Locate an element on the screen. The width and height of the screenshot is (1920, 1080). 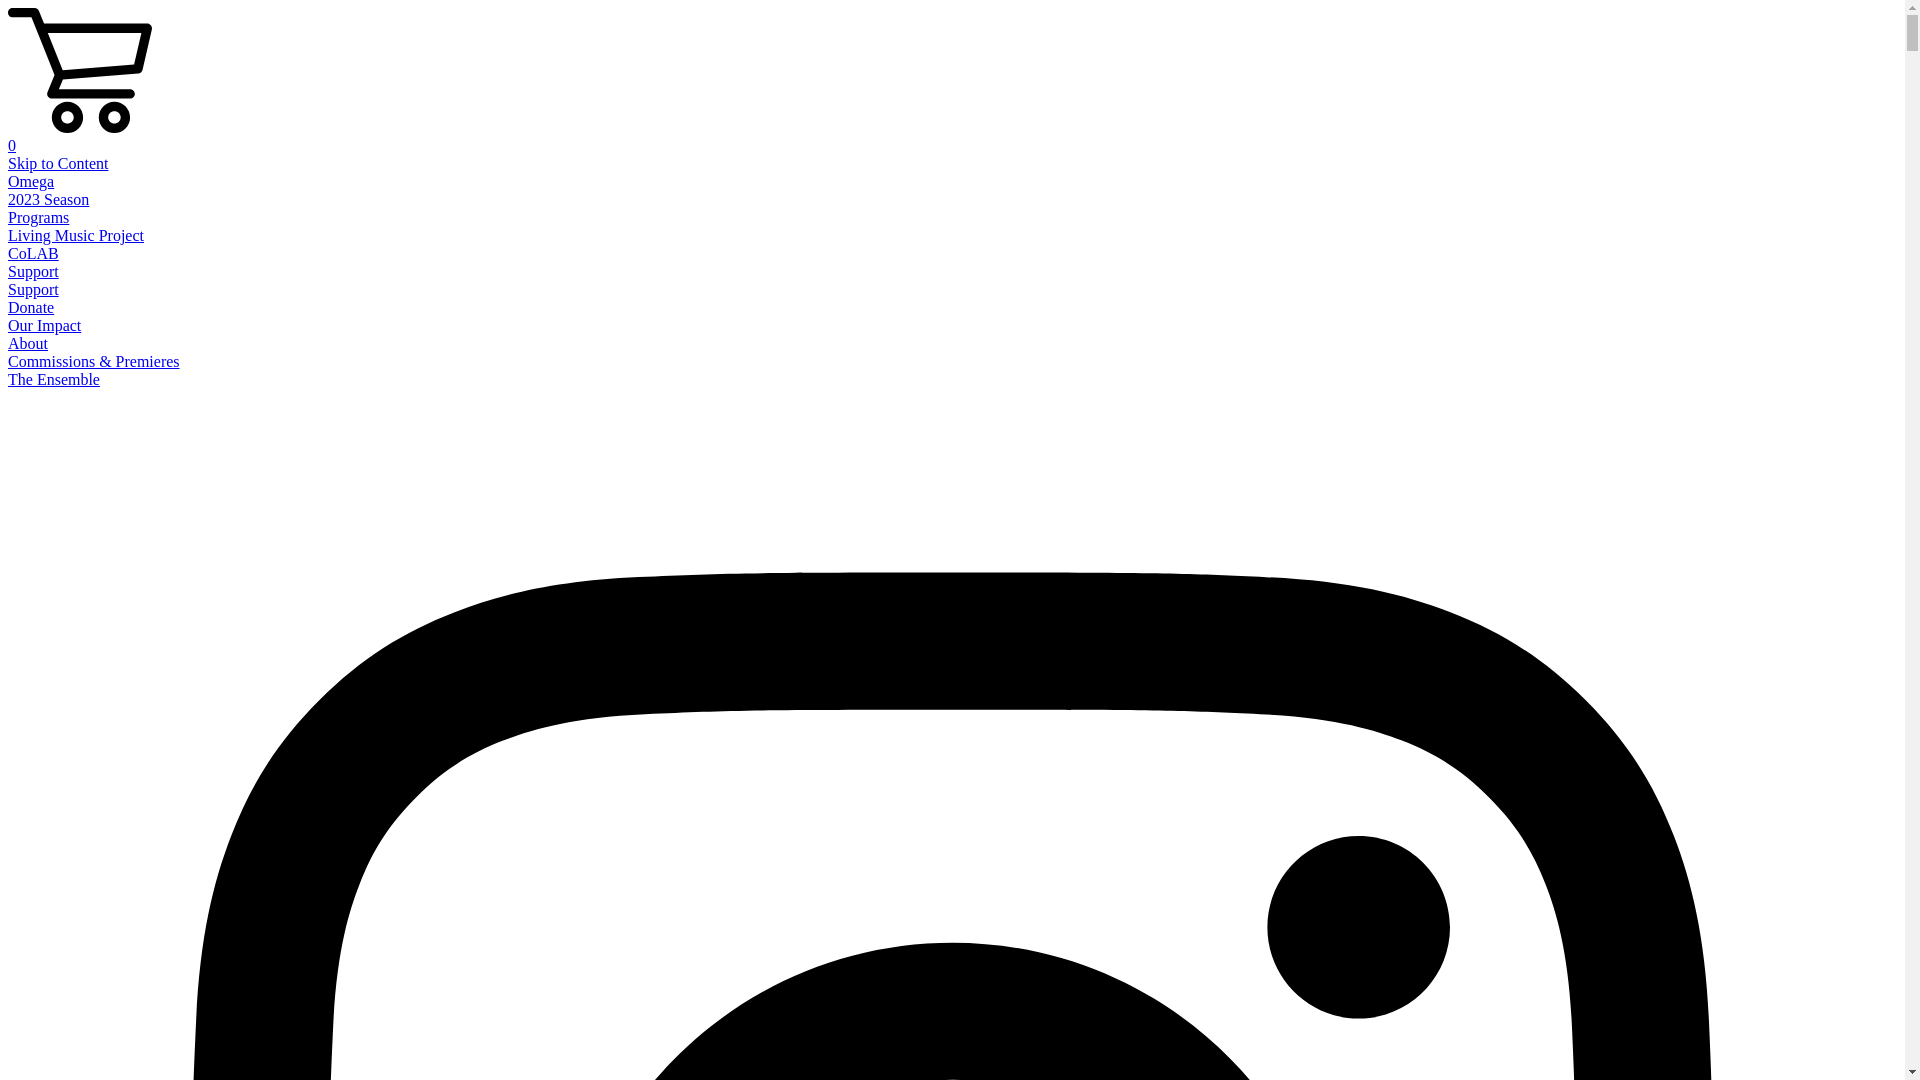
Skip to Content is located at coordinates (58, 164).